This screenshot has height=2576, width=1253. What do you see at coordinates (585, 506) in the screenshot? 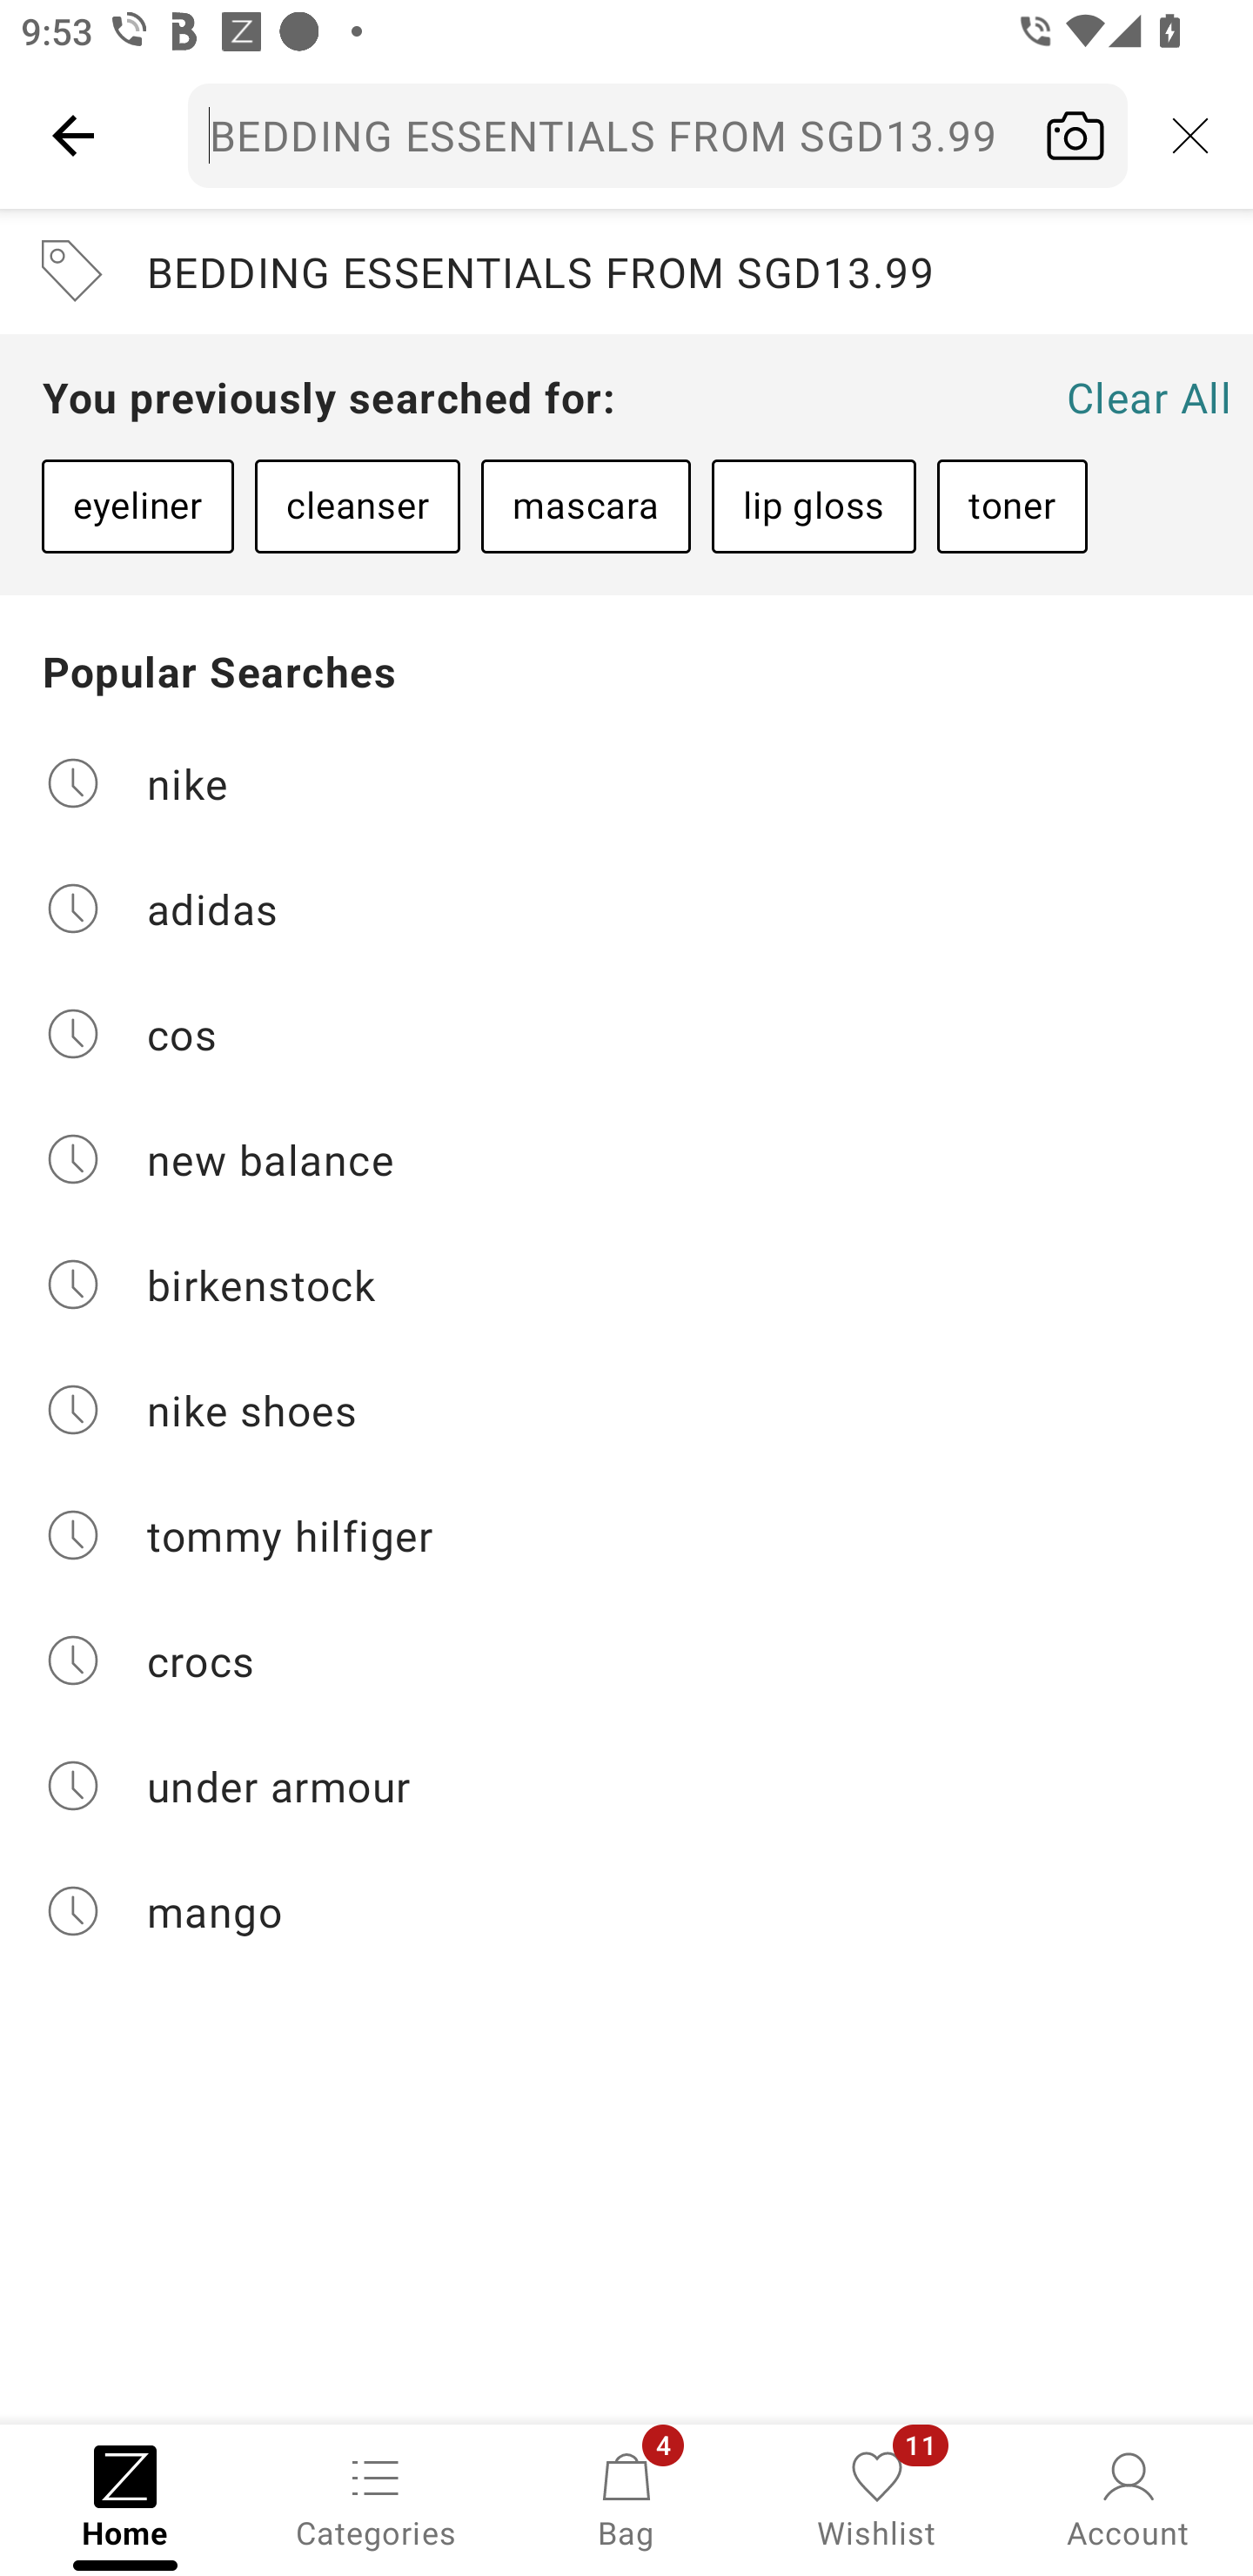
I see `mascara` at bounding box center [585, 506].